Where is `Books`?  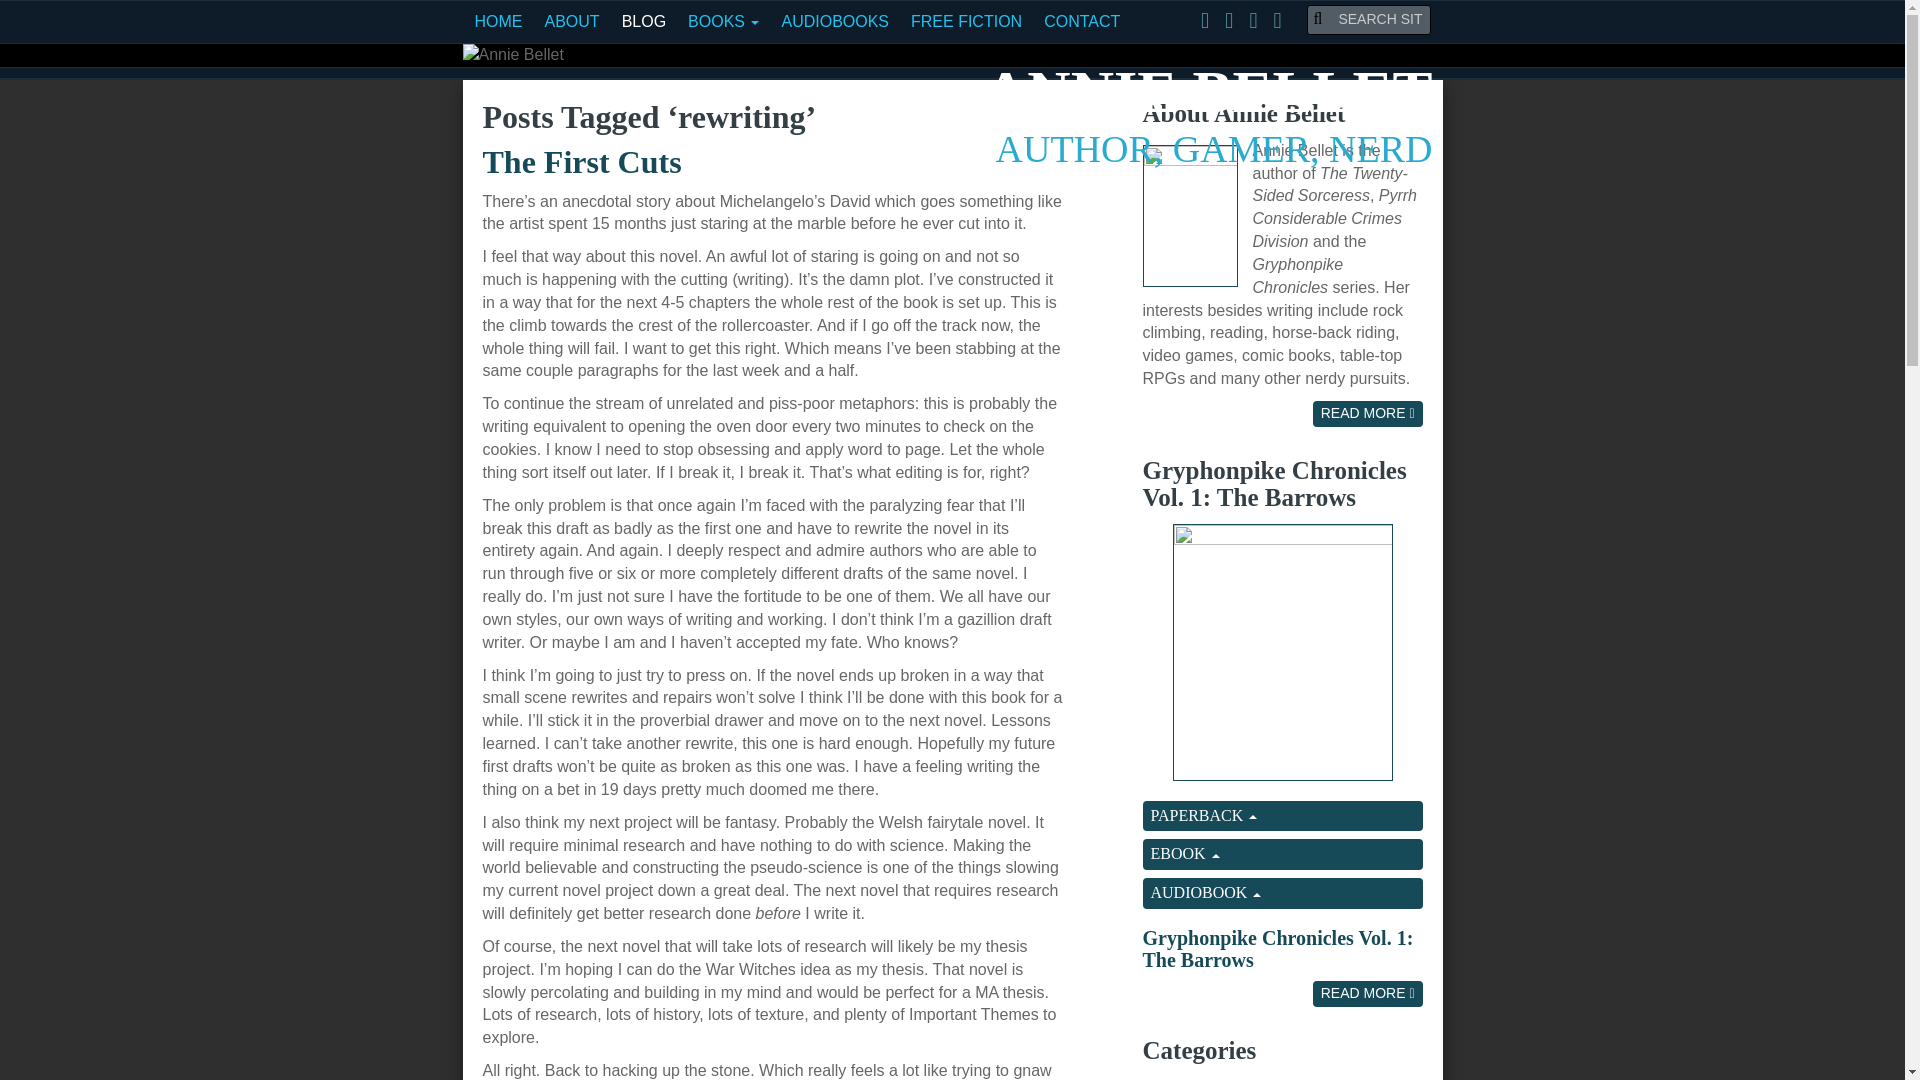 Books is located at coordinates (723, 22).